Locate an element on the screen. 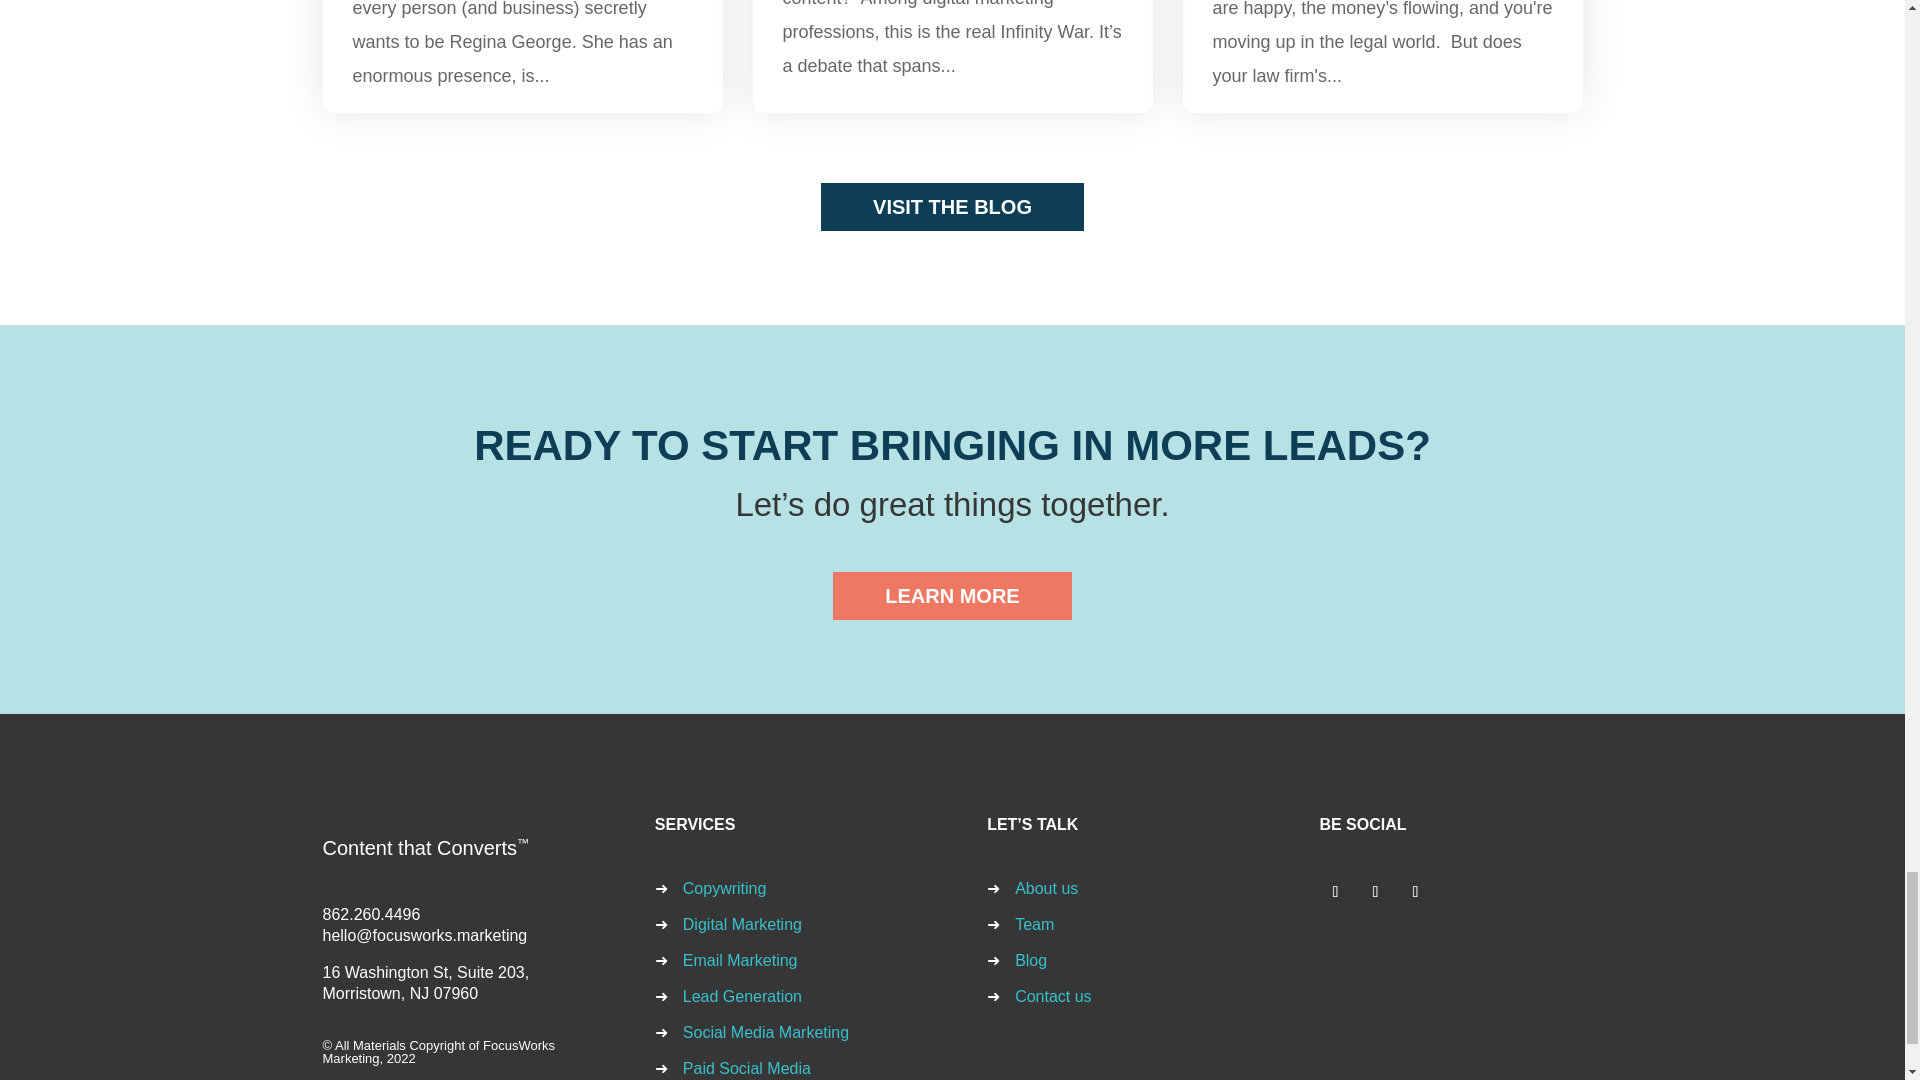  Email Marketing is located at coordinates (740, 960).